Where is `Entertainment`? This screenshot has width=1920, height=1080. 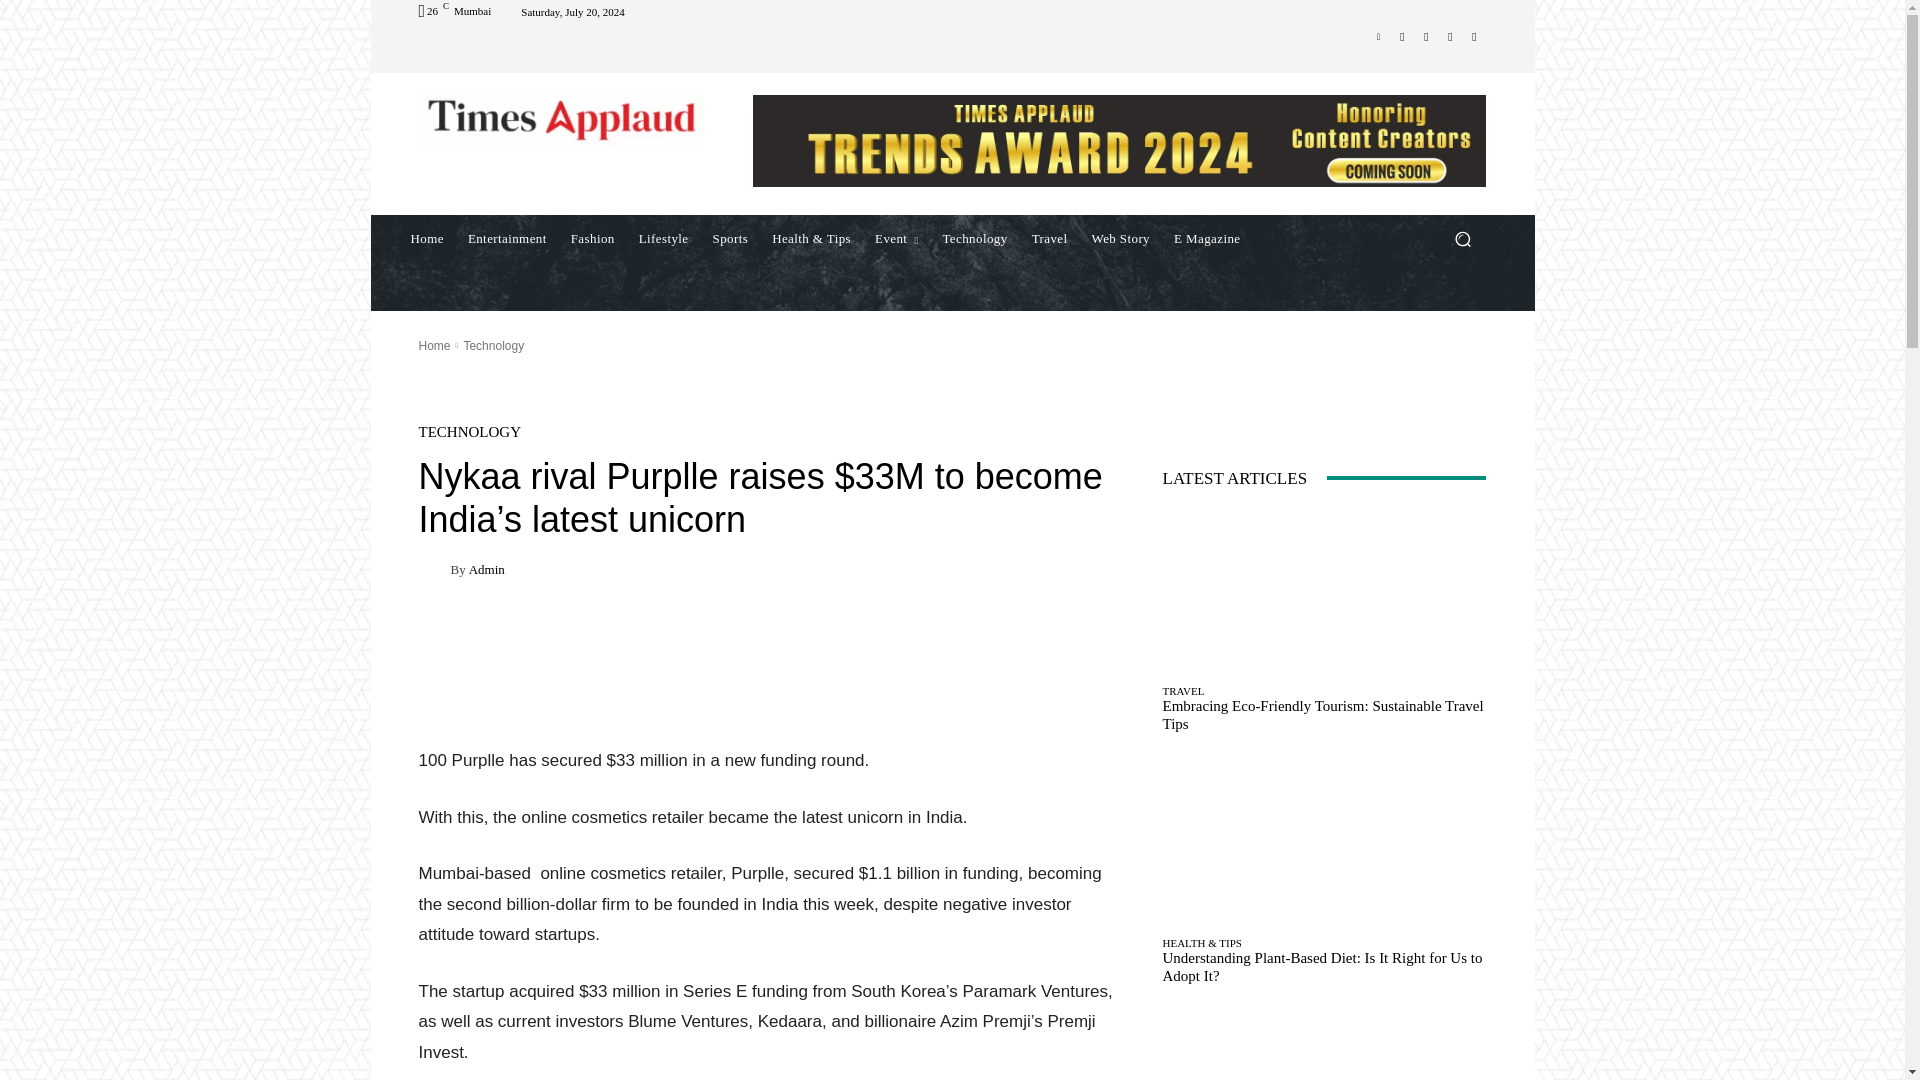 Entertainment is located at coordinates (507, 238).